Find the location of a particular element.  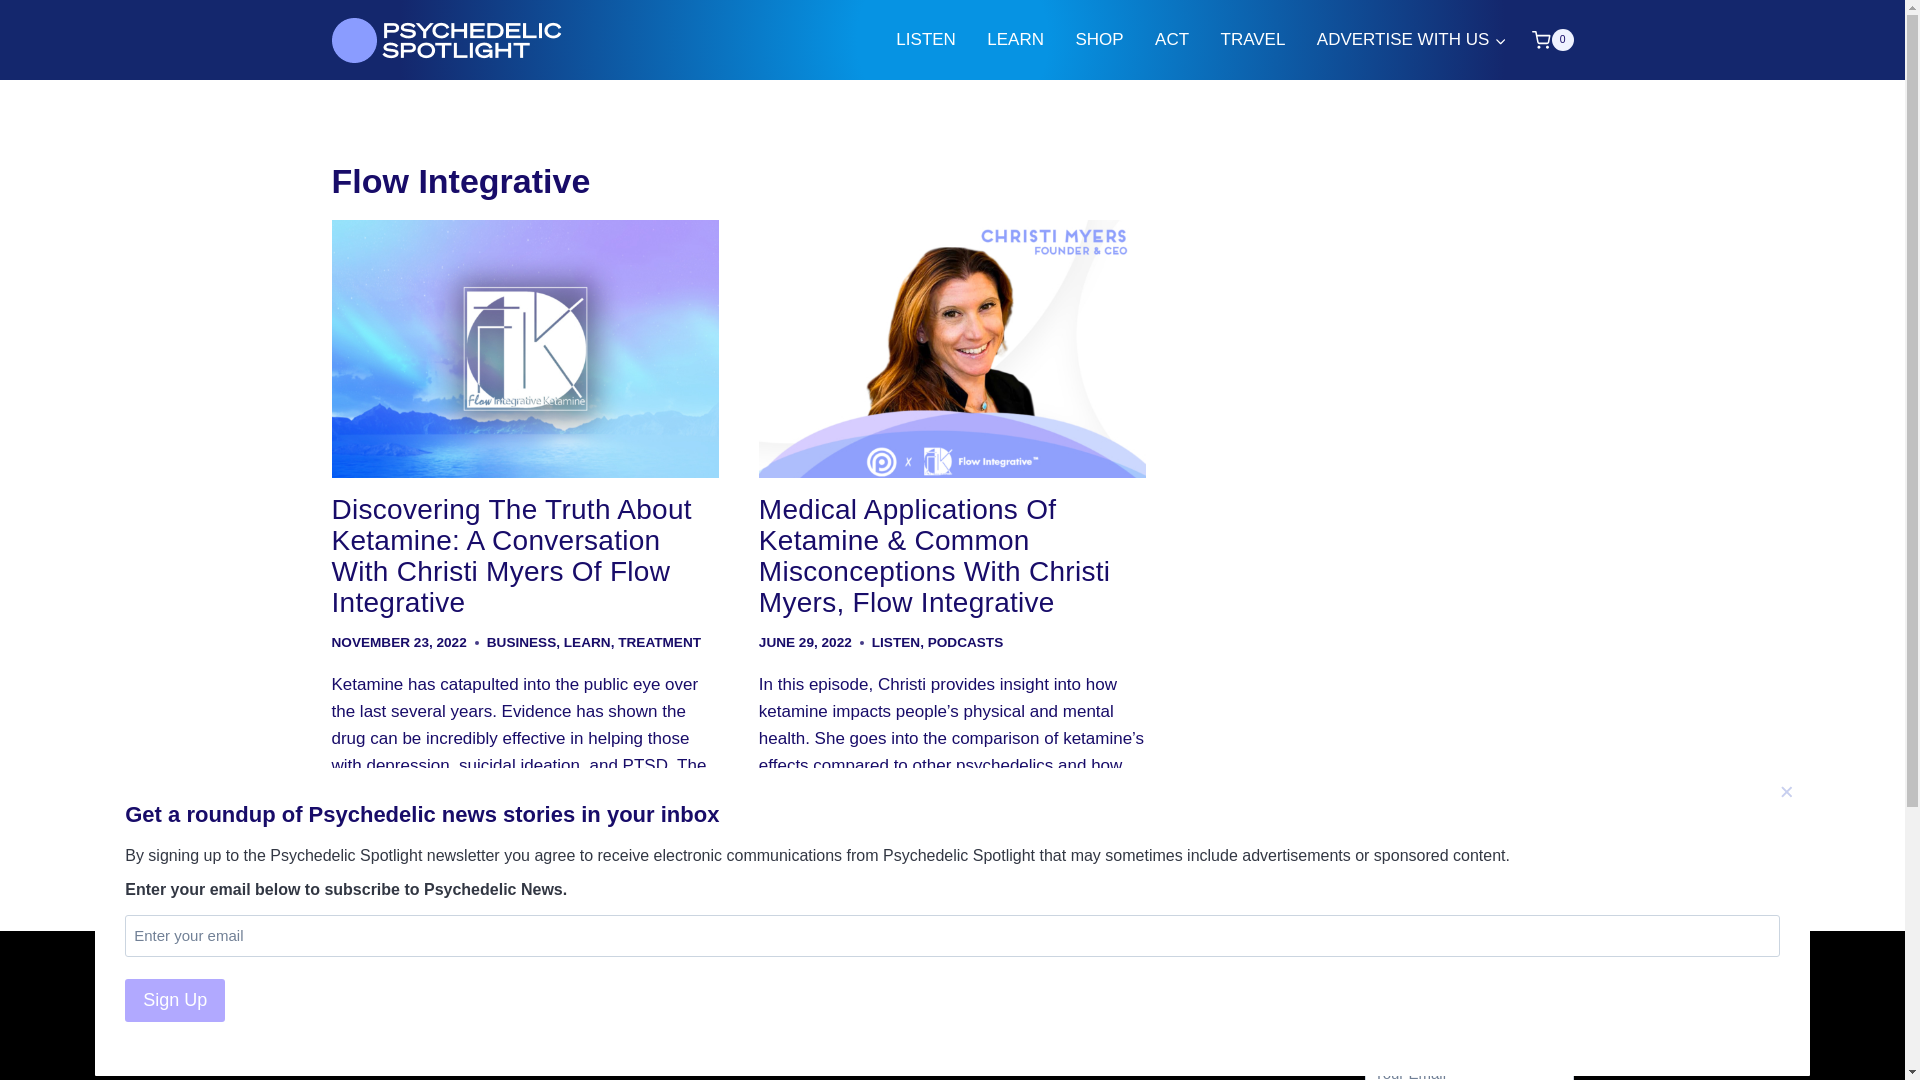

0 is located at coordinates (1552, 40).